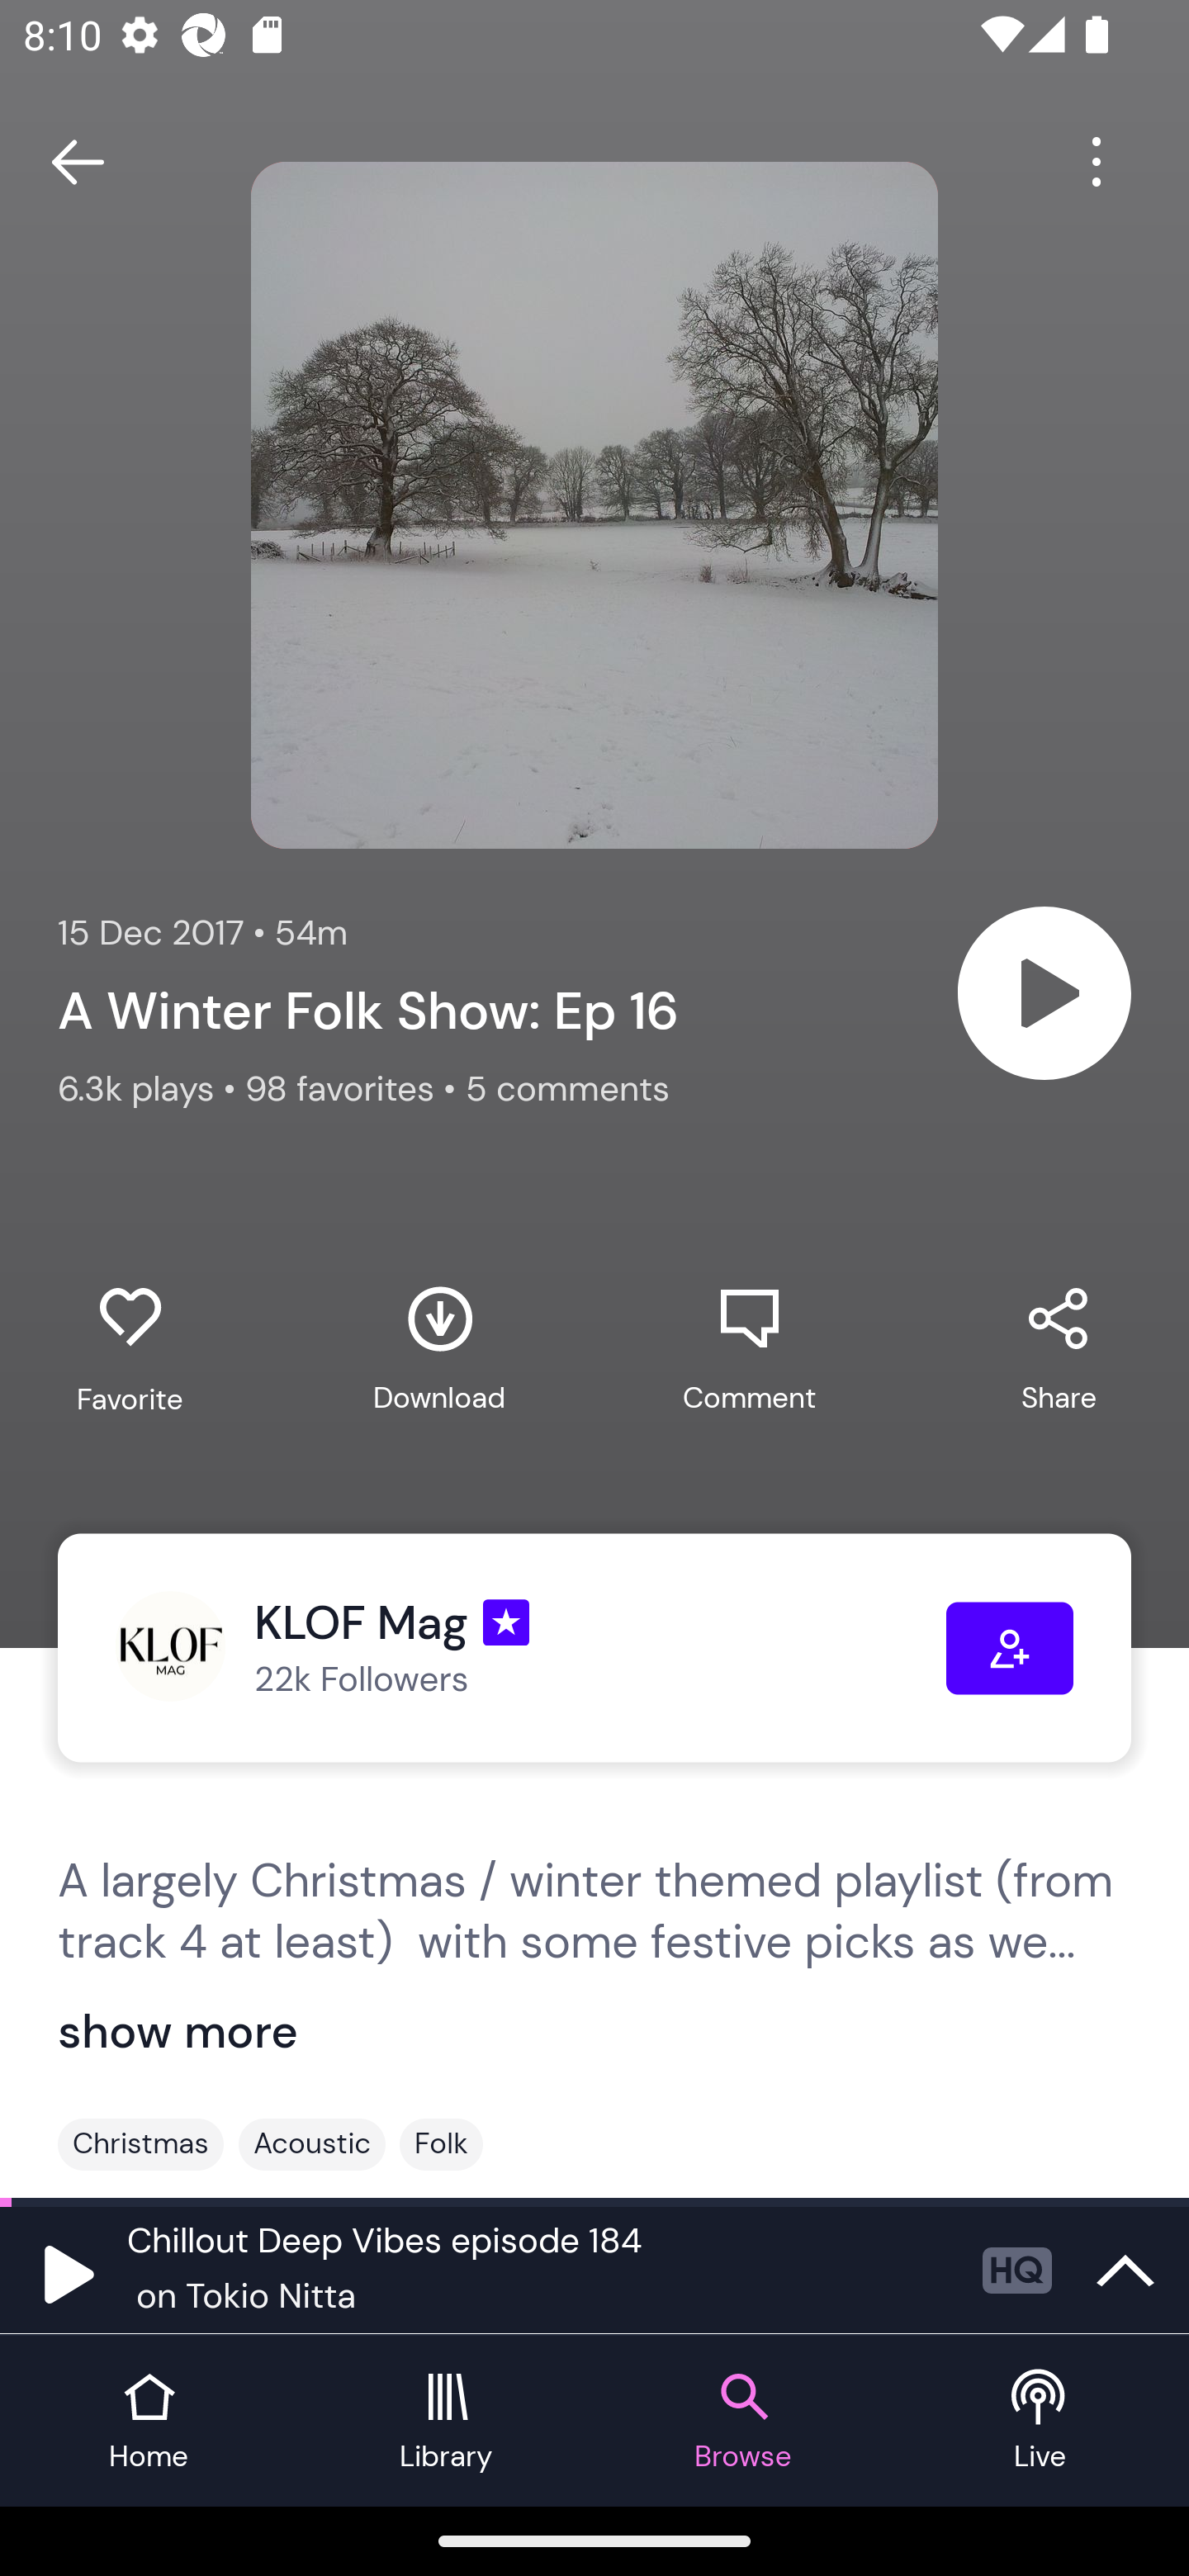 This screenshot has height=2576, width=1189. Describe the element at coordinates (743, 2421) in the screenshot. I see `Browse tab Browse` at that location.